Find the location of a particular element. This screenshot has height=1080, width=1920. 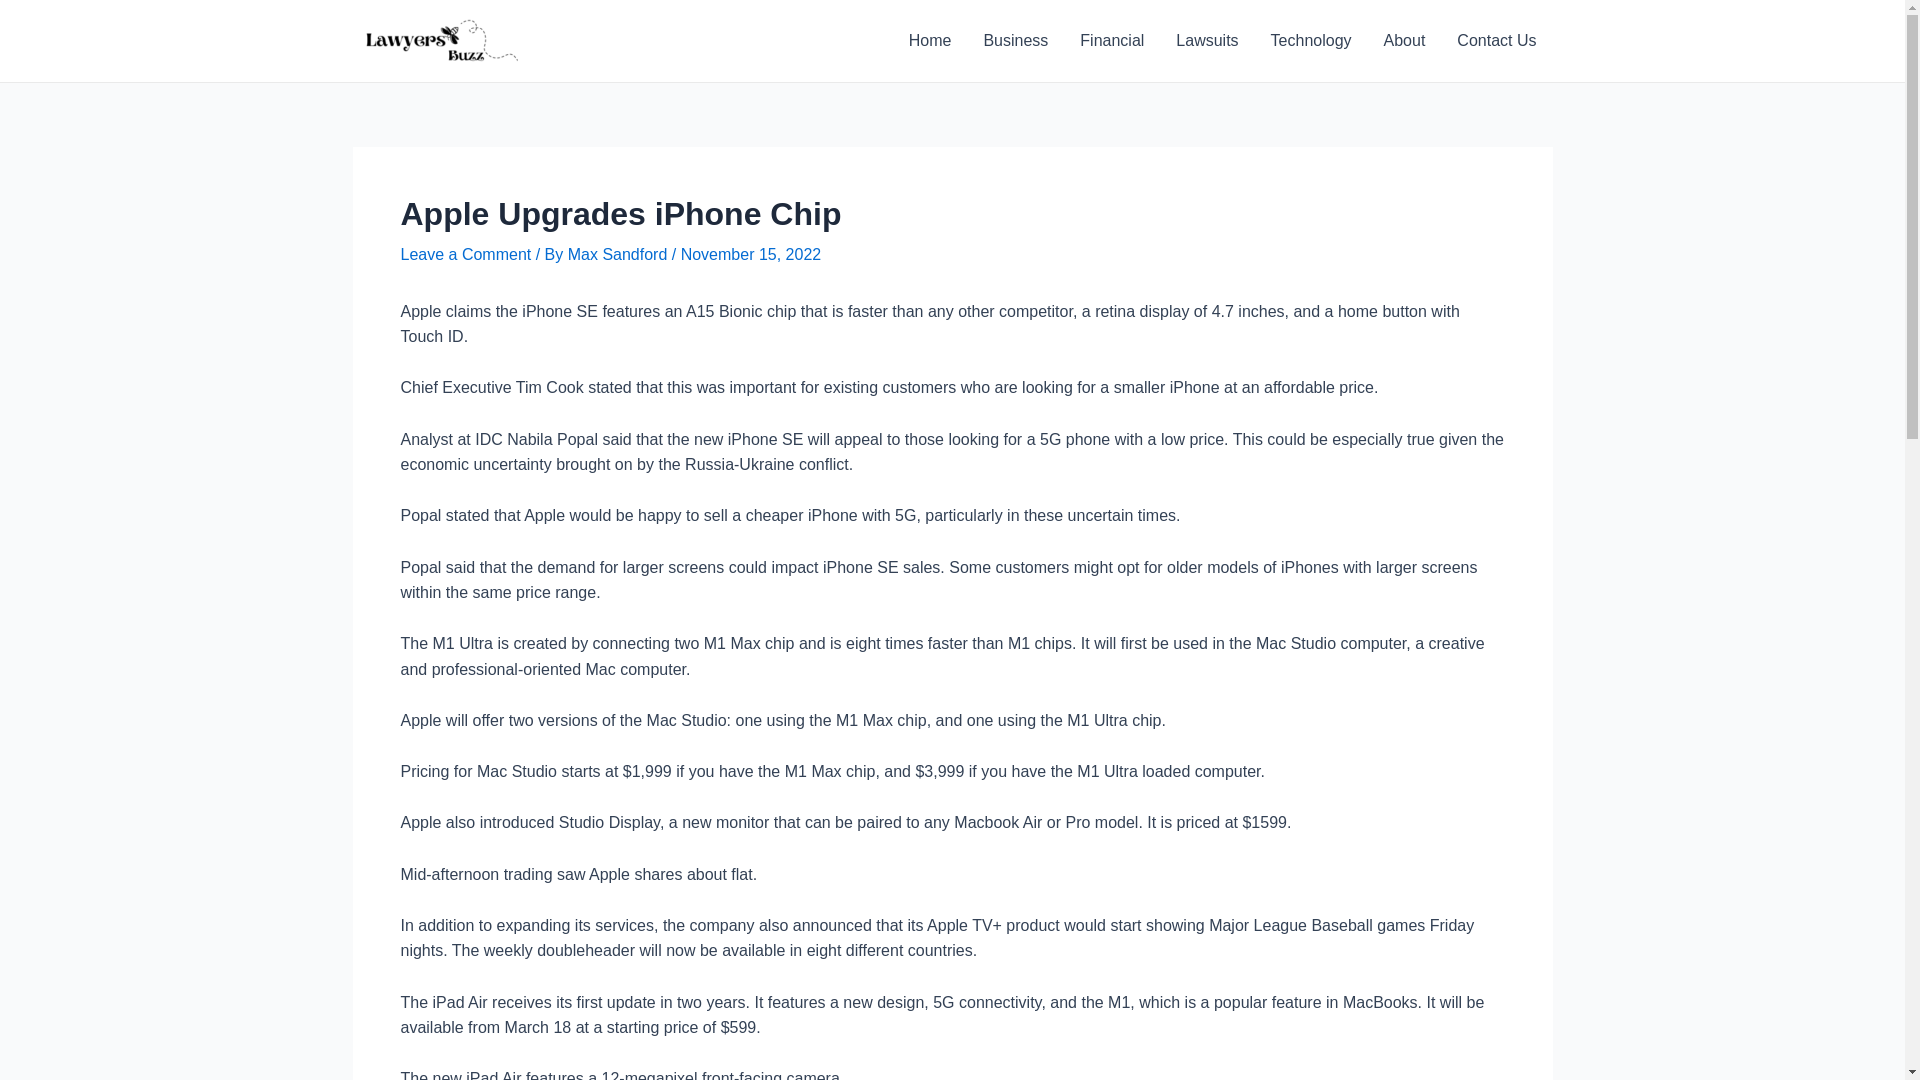

Max Sandford is located at coordinates (620, 254).